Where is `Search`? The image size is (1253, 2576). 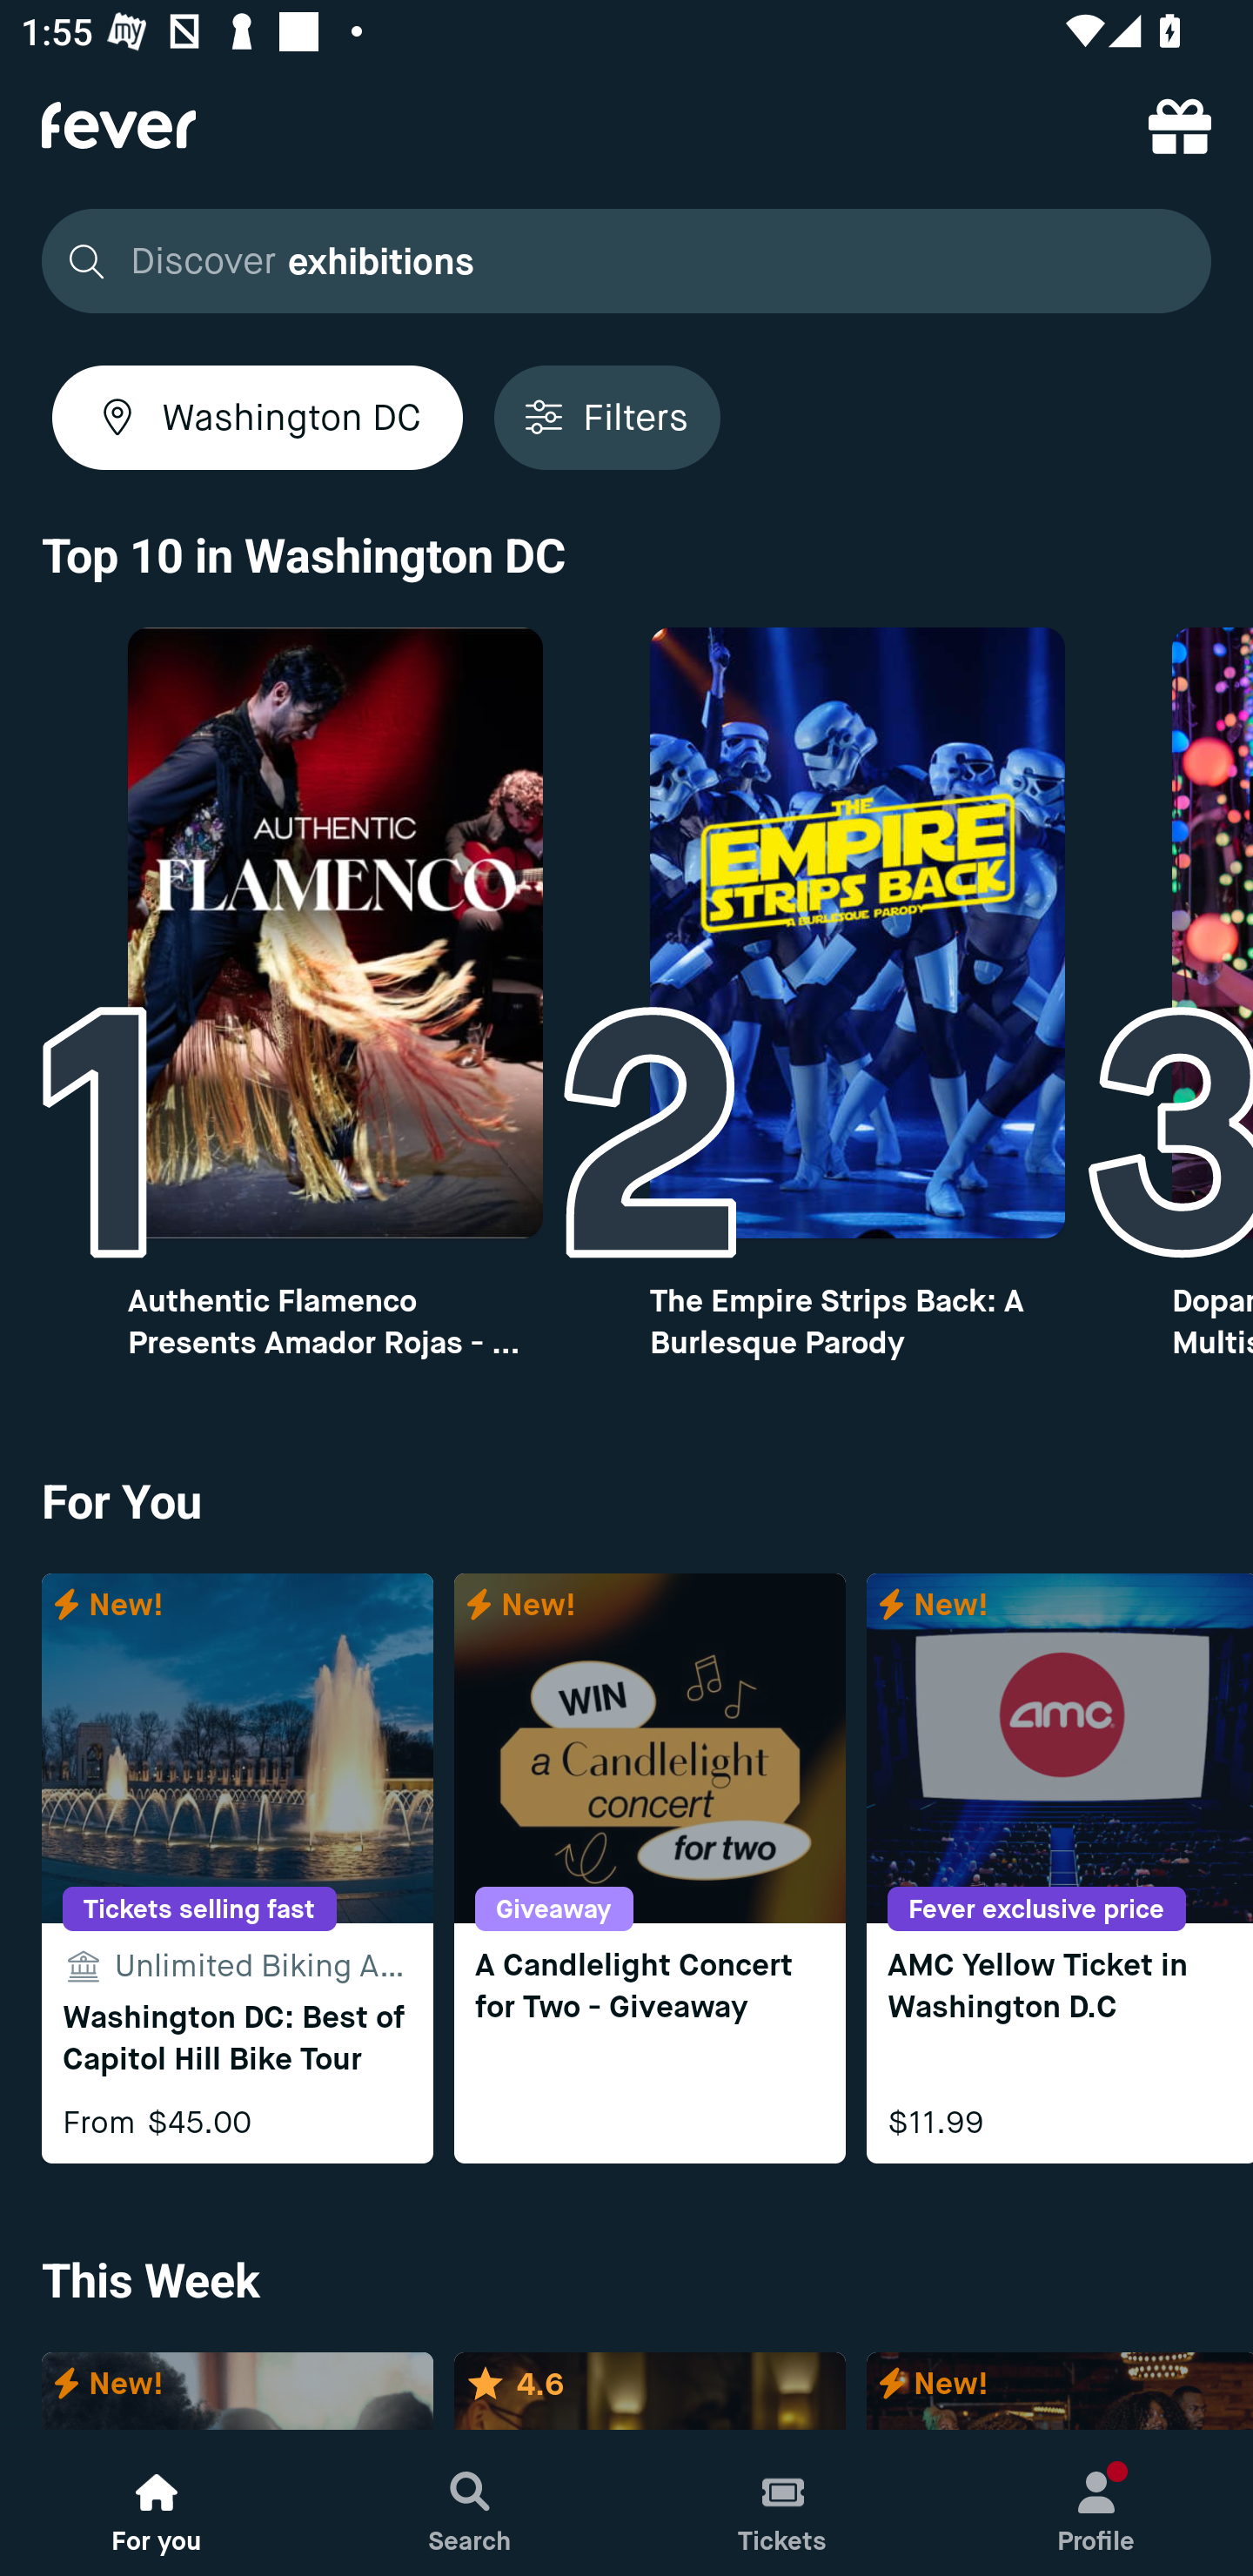 Search is located at coordinates (470, 2503).